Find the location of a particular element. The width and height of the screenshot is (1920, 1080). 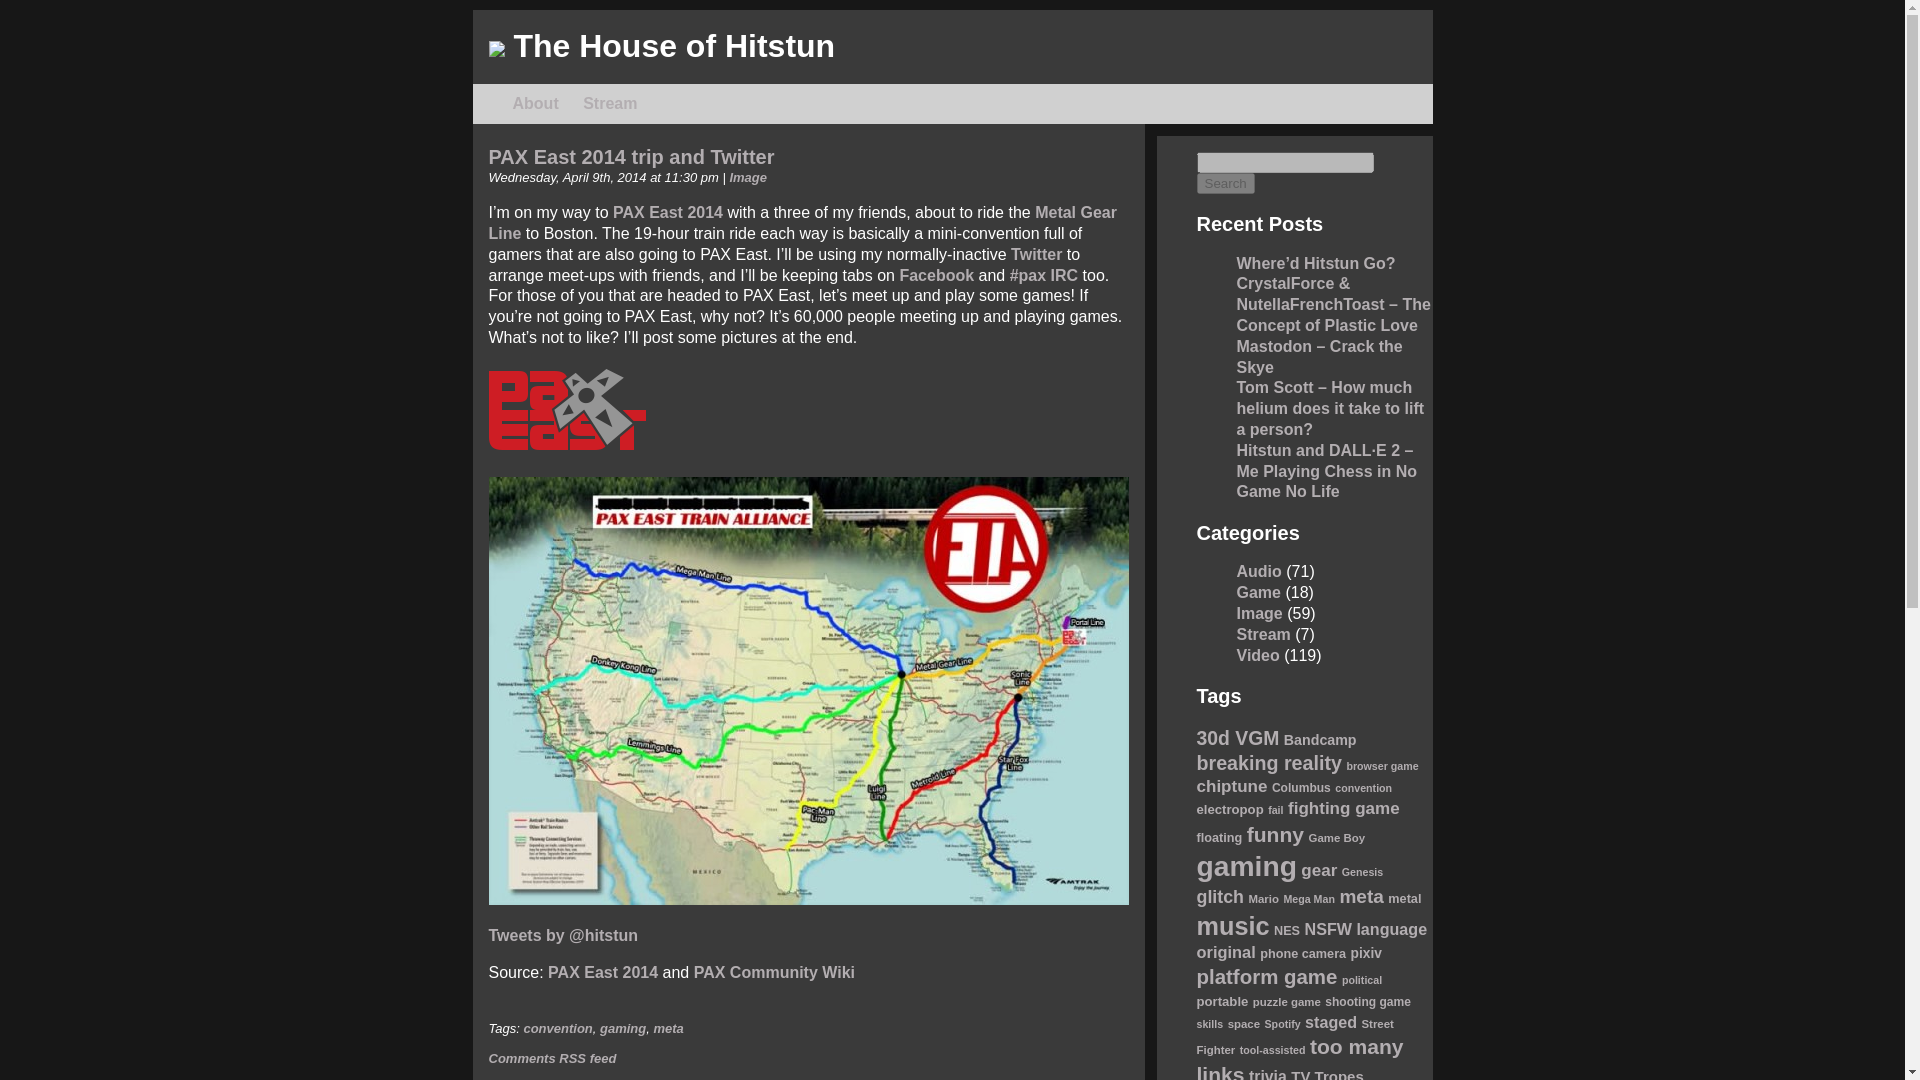

Stream is located at coordinates (610, 104).